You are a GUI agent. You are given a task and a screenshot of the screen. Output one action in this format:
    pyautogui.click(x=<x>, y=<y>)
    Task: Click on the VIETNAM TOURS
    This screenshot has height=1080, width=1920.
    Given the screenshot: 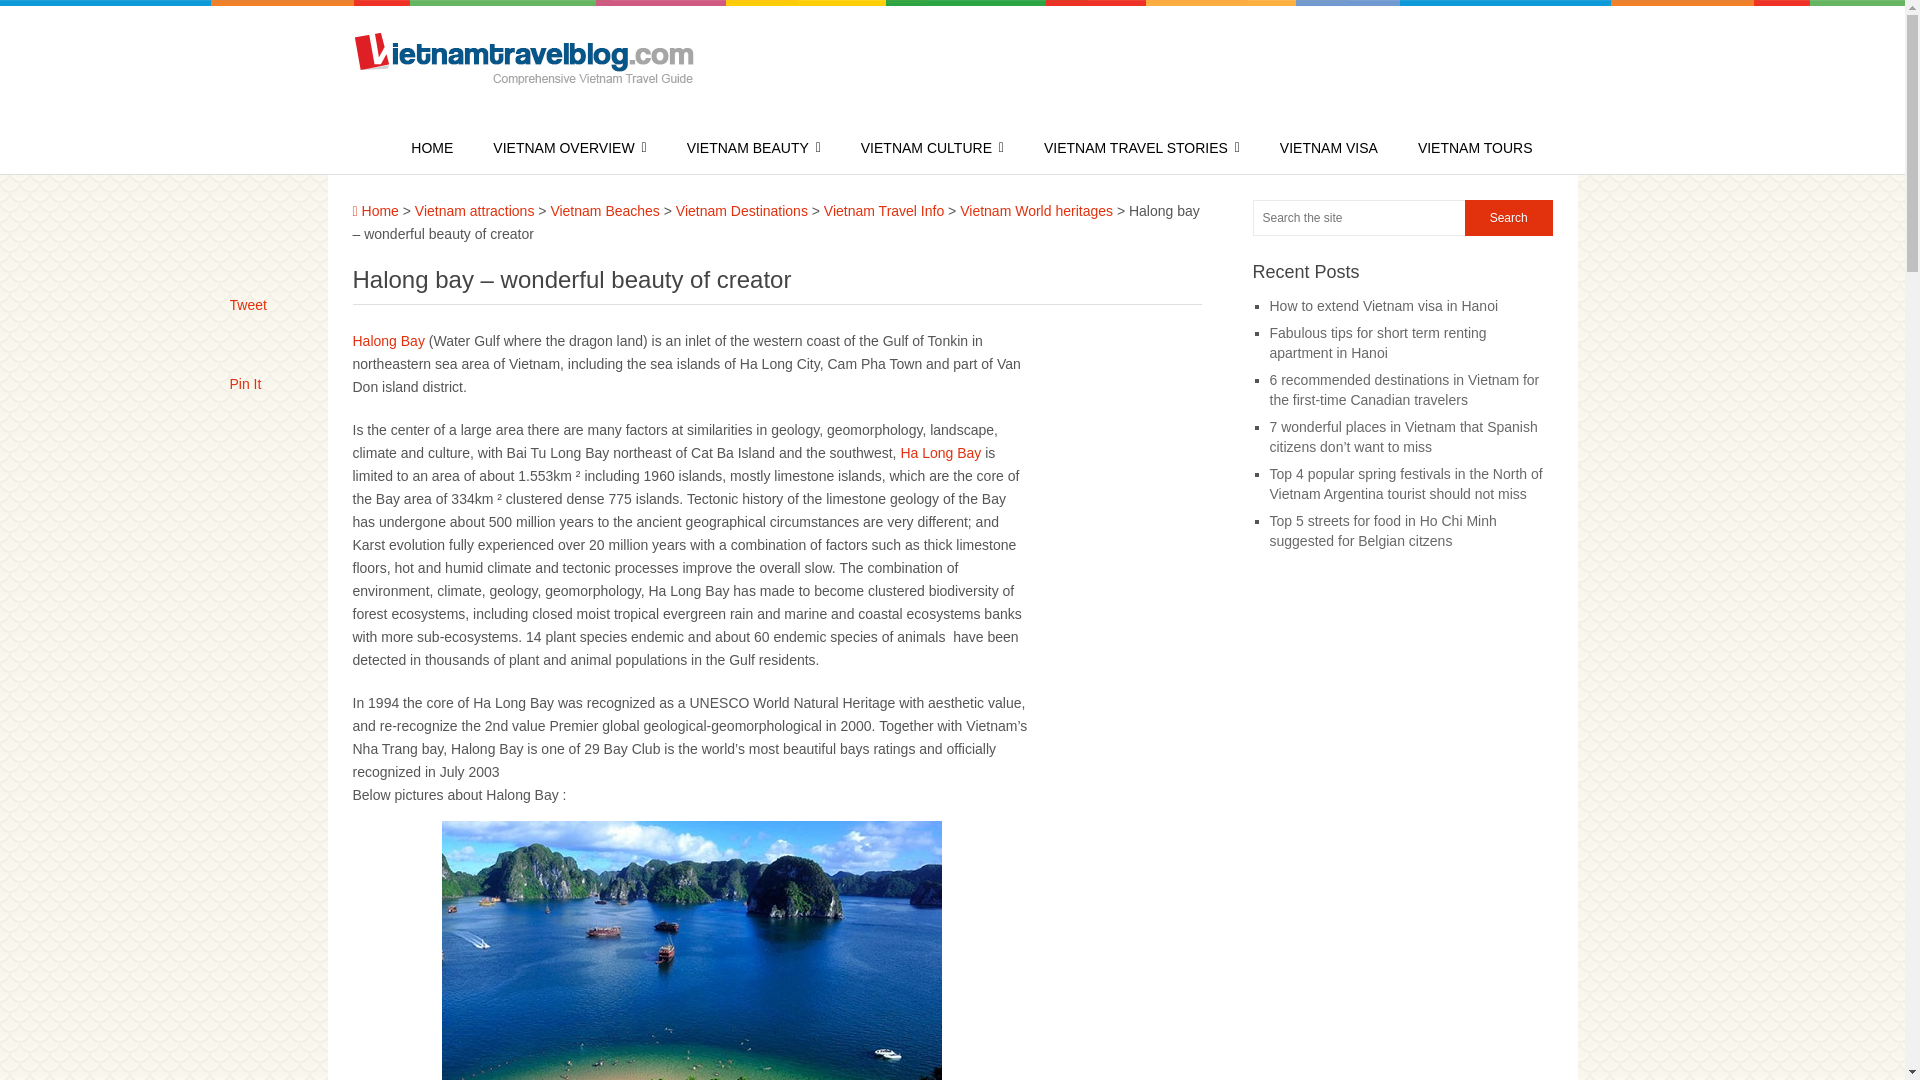 What is the action you would take?
    pyautogui.click(x=1475, y=148)
    